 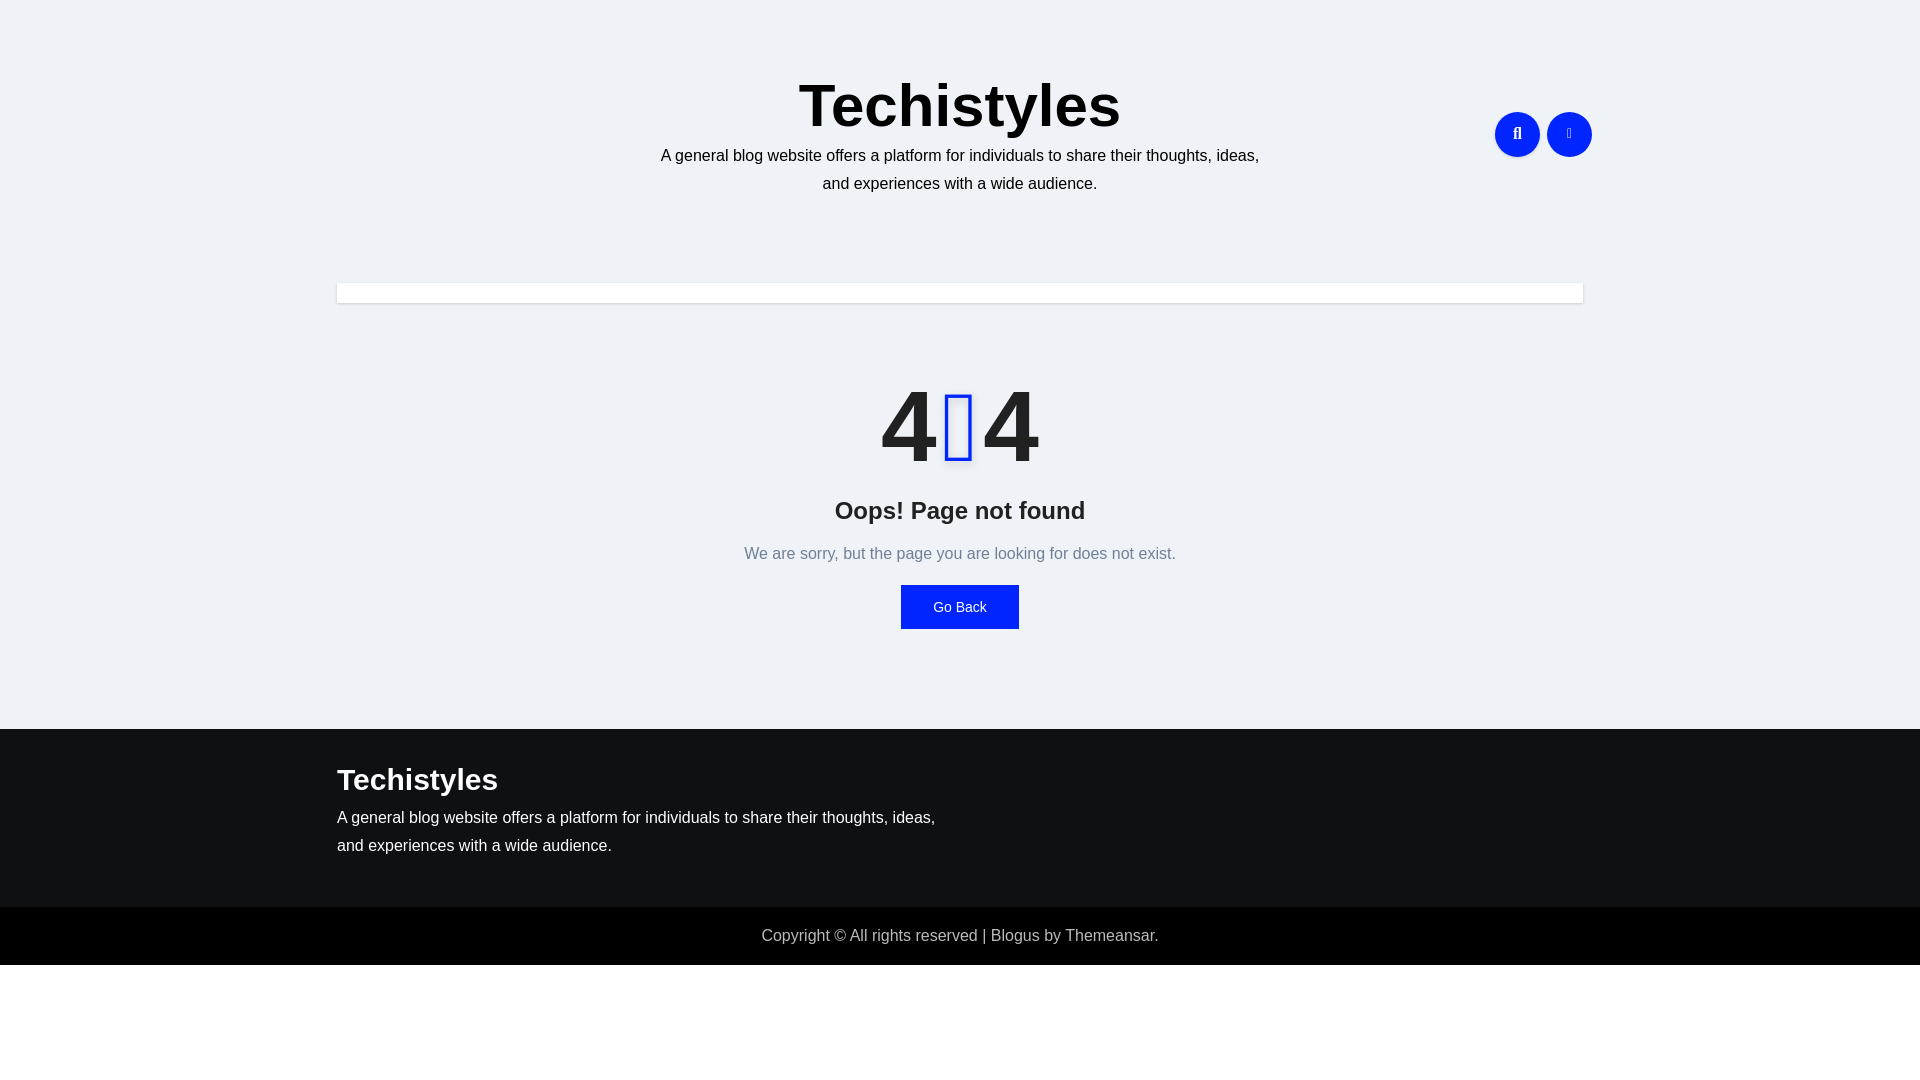 I want to click on Go Back, so click(x=960, y=606).